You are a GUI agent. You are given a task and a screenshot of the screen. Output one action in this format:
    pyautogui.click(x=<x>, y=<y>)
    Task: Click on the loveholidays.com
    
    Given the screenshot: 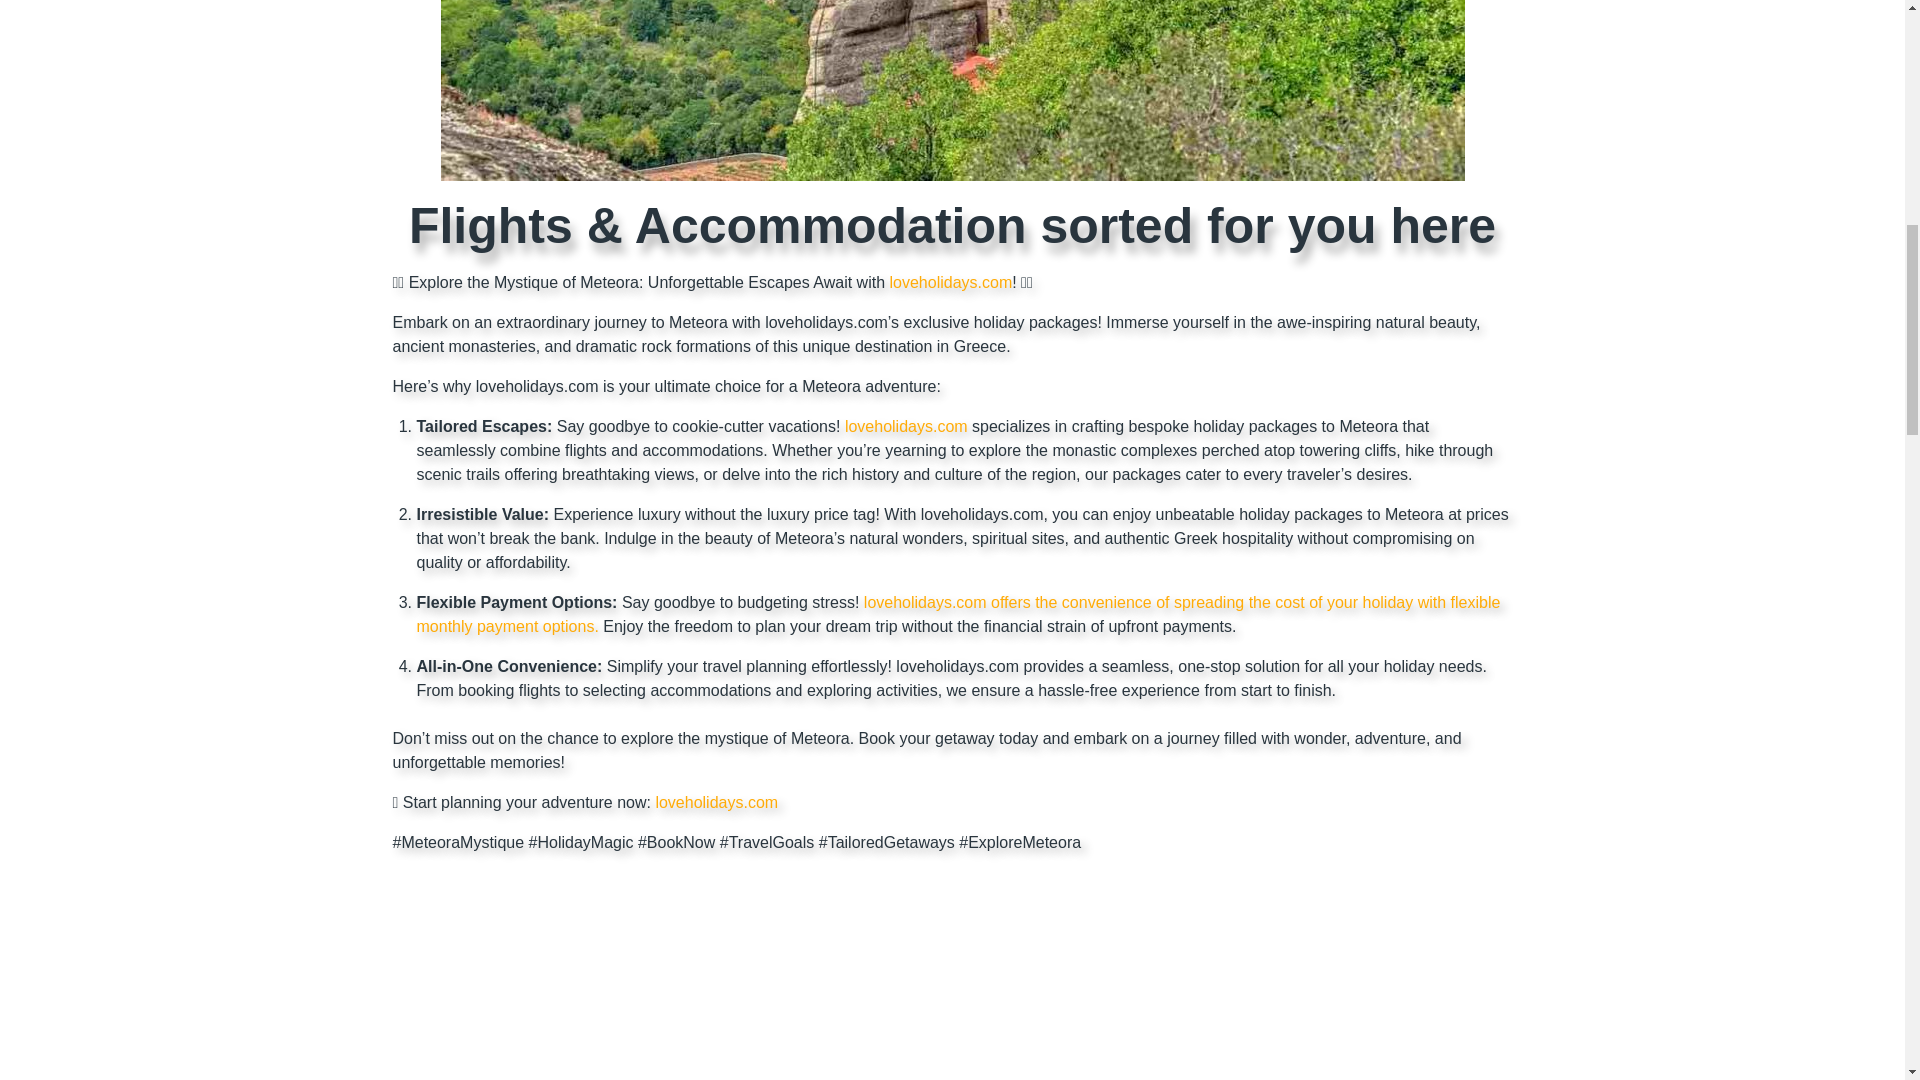 What is the action you would take?
    pyautogui.click(x=950, y=282)
    